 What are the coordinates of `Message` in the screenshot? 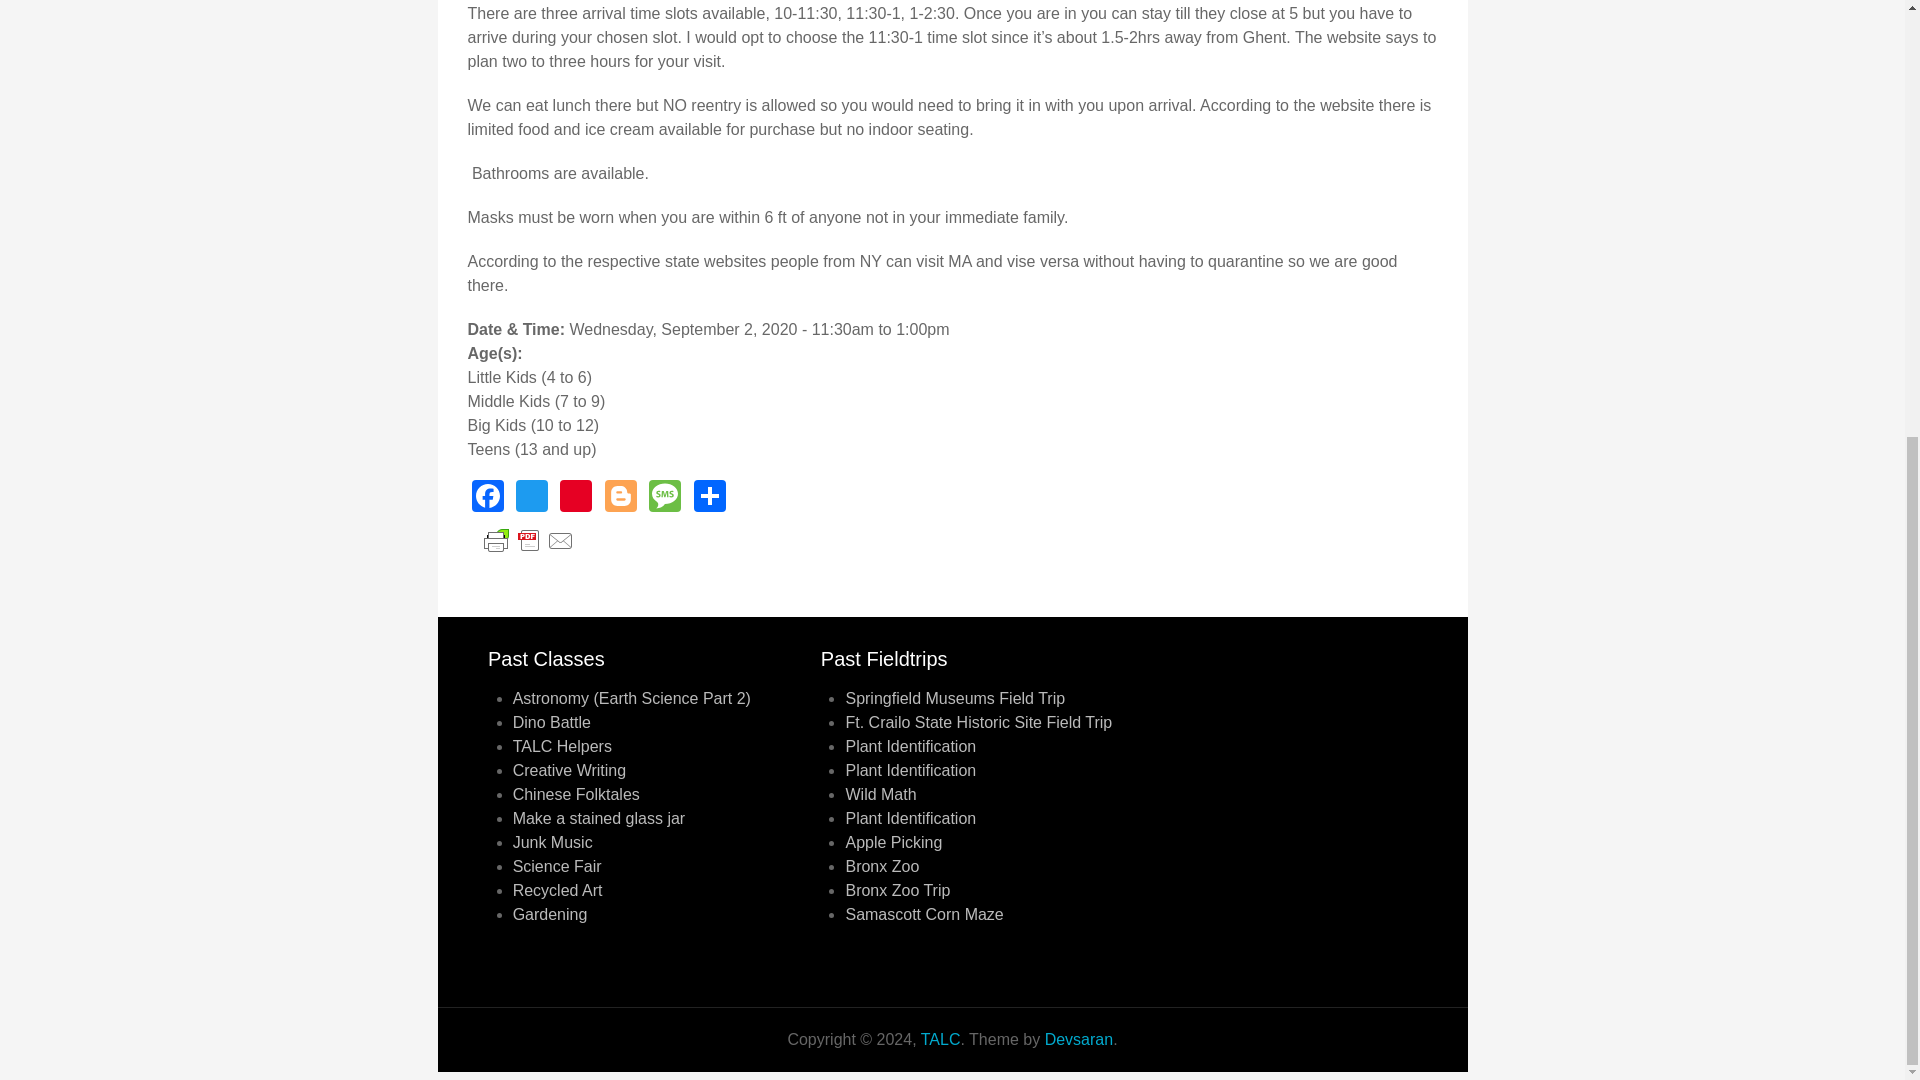 It's located at (665, 496).